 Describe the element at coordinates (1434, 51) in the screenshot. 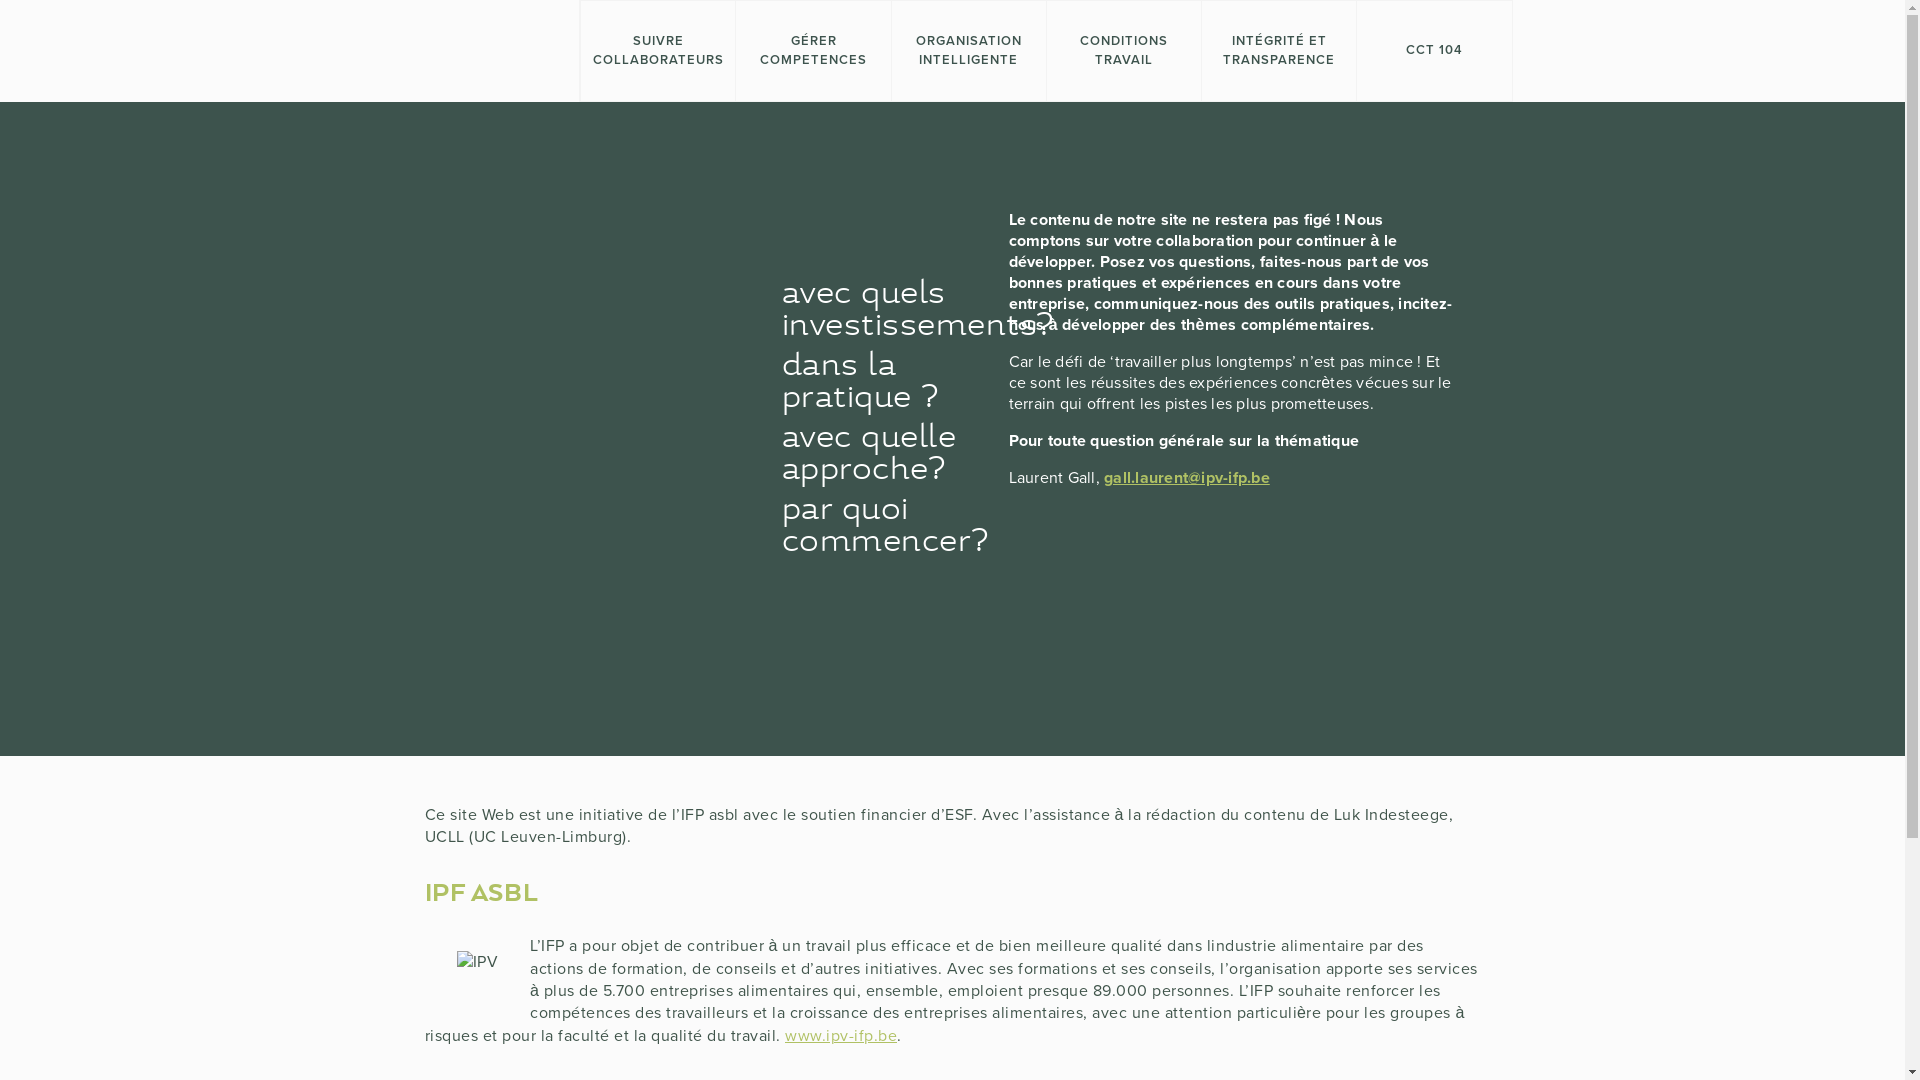

I see `CCT 104` at that location.